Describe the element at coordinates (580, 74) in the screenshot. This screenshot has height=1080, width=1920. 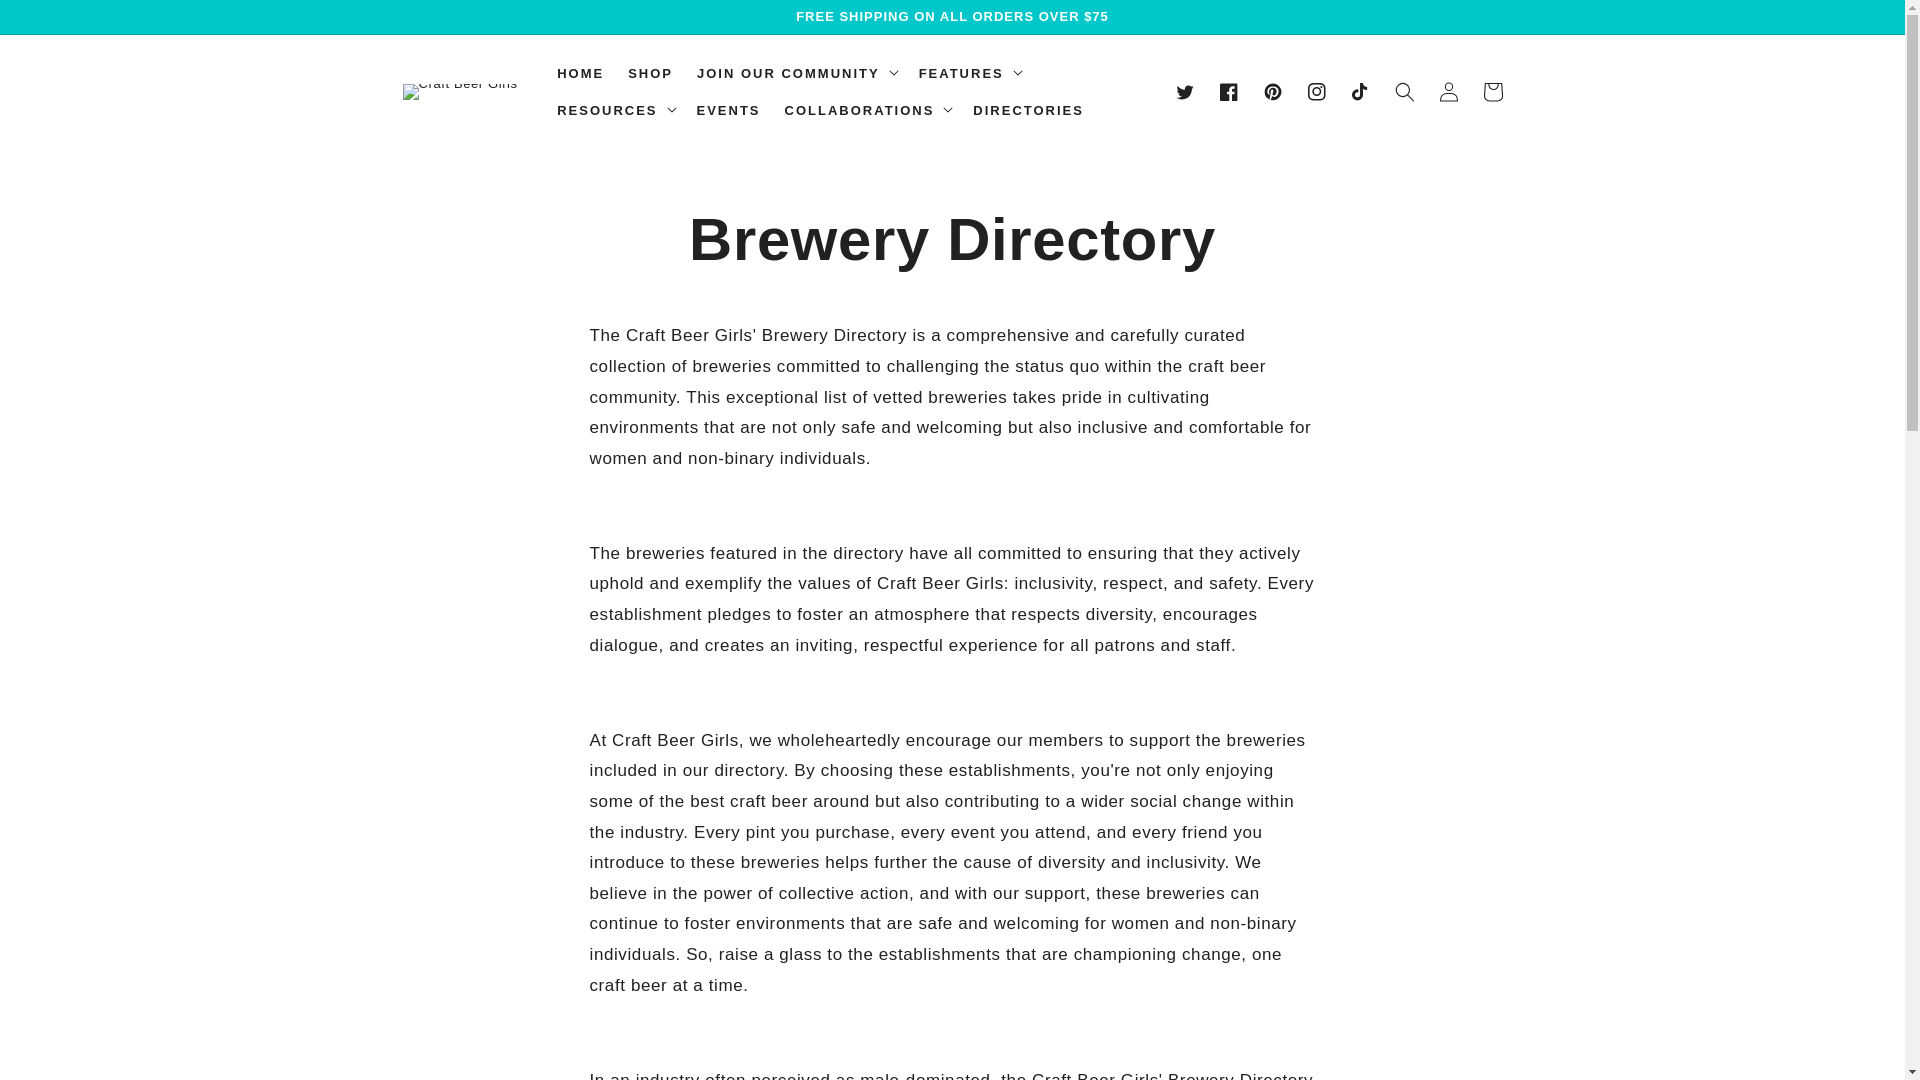
I see `HOME` at that location.